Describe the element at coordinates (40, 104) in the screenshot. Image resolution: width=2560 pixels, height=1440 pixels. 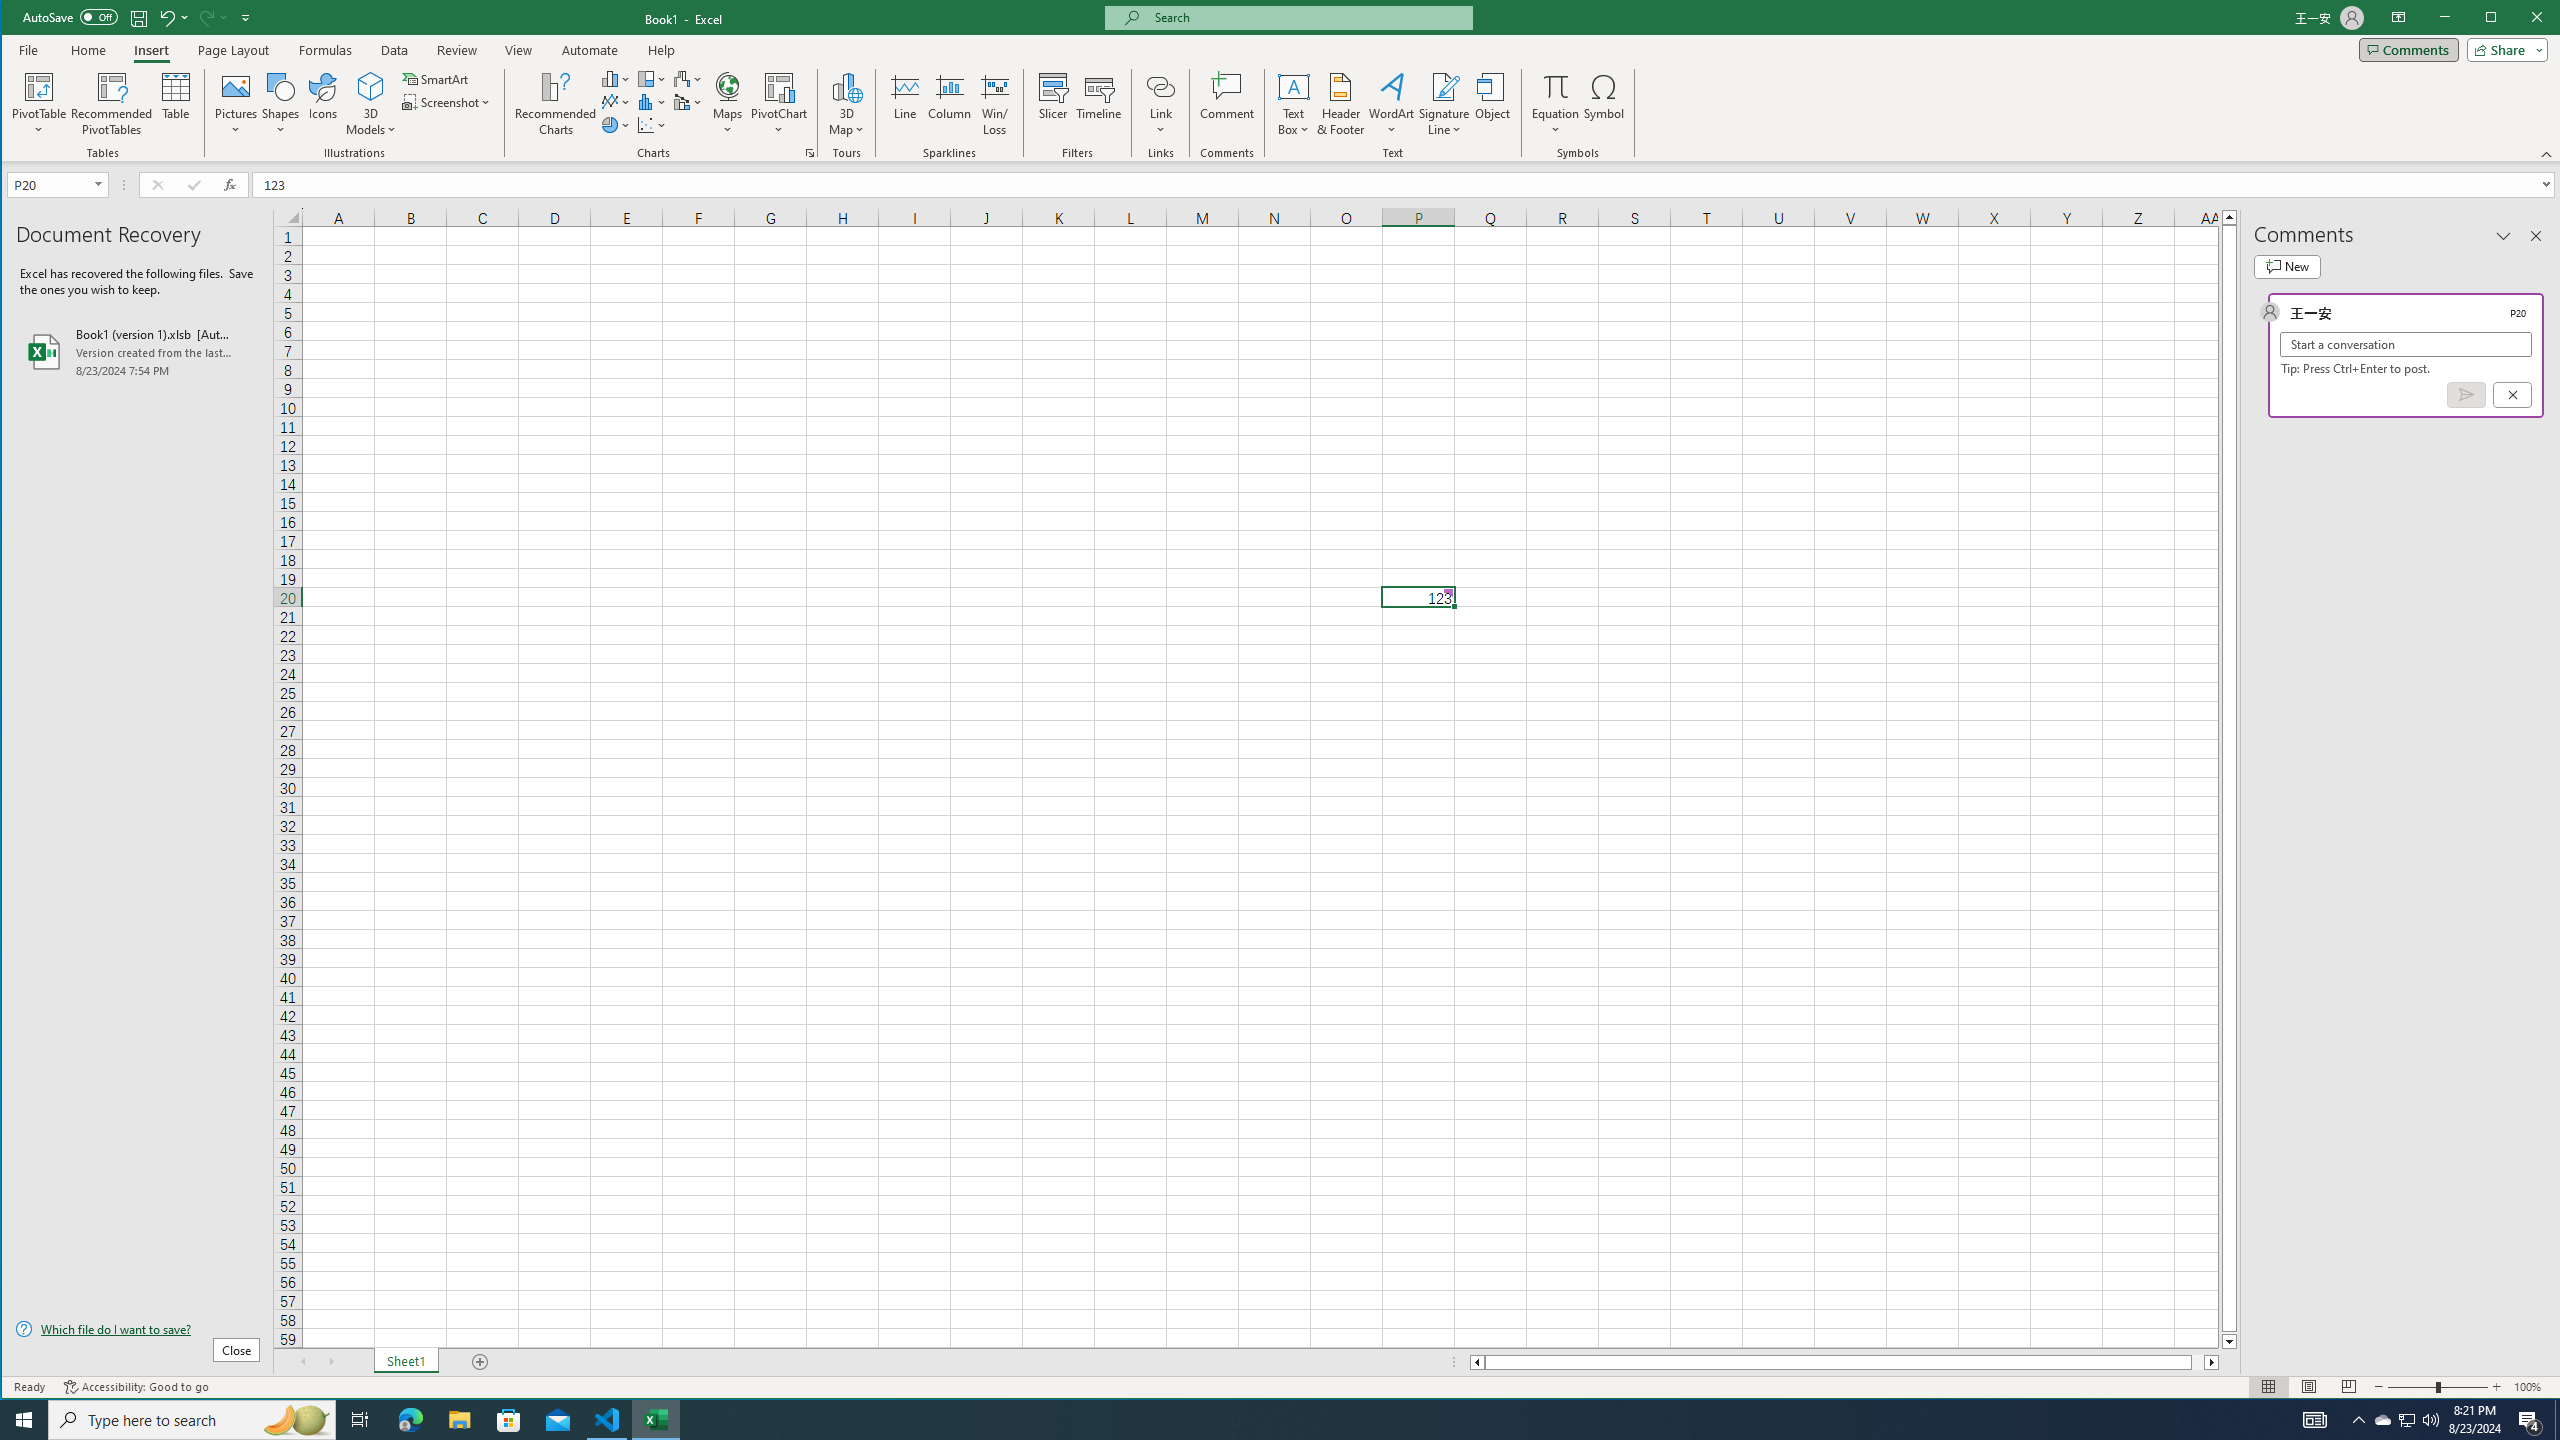
I see `PivotTable` at that location.